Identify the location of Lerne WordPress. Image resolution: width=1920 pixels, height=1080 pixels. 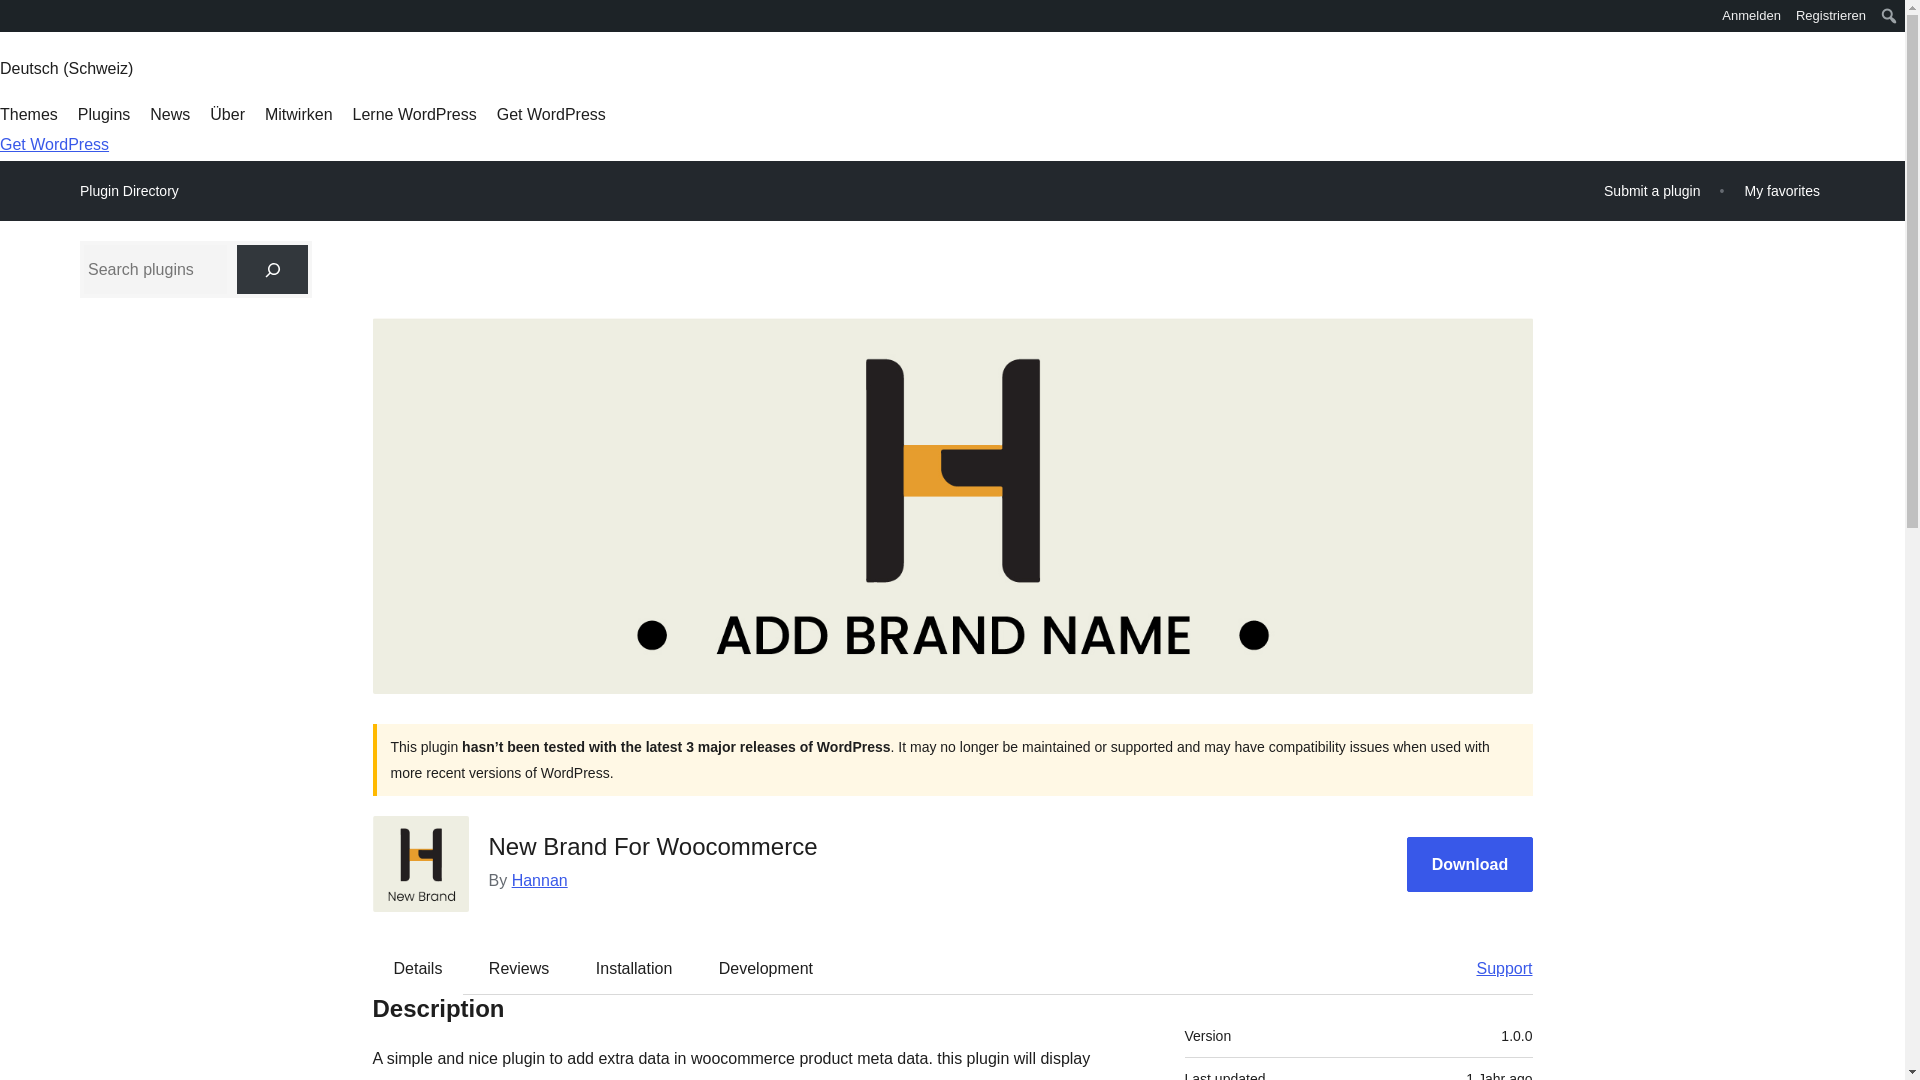
(414, 114).